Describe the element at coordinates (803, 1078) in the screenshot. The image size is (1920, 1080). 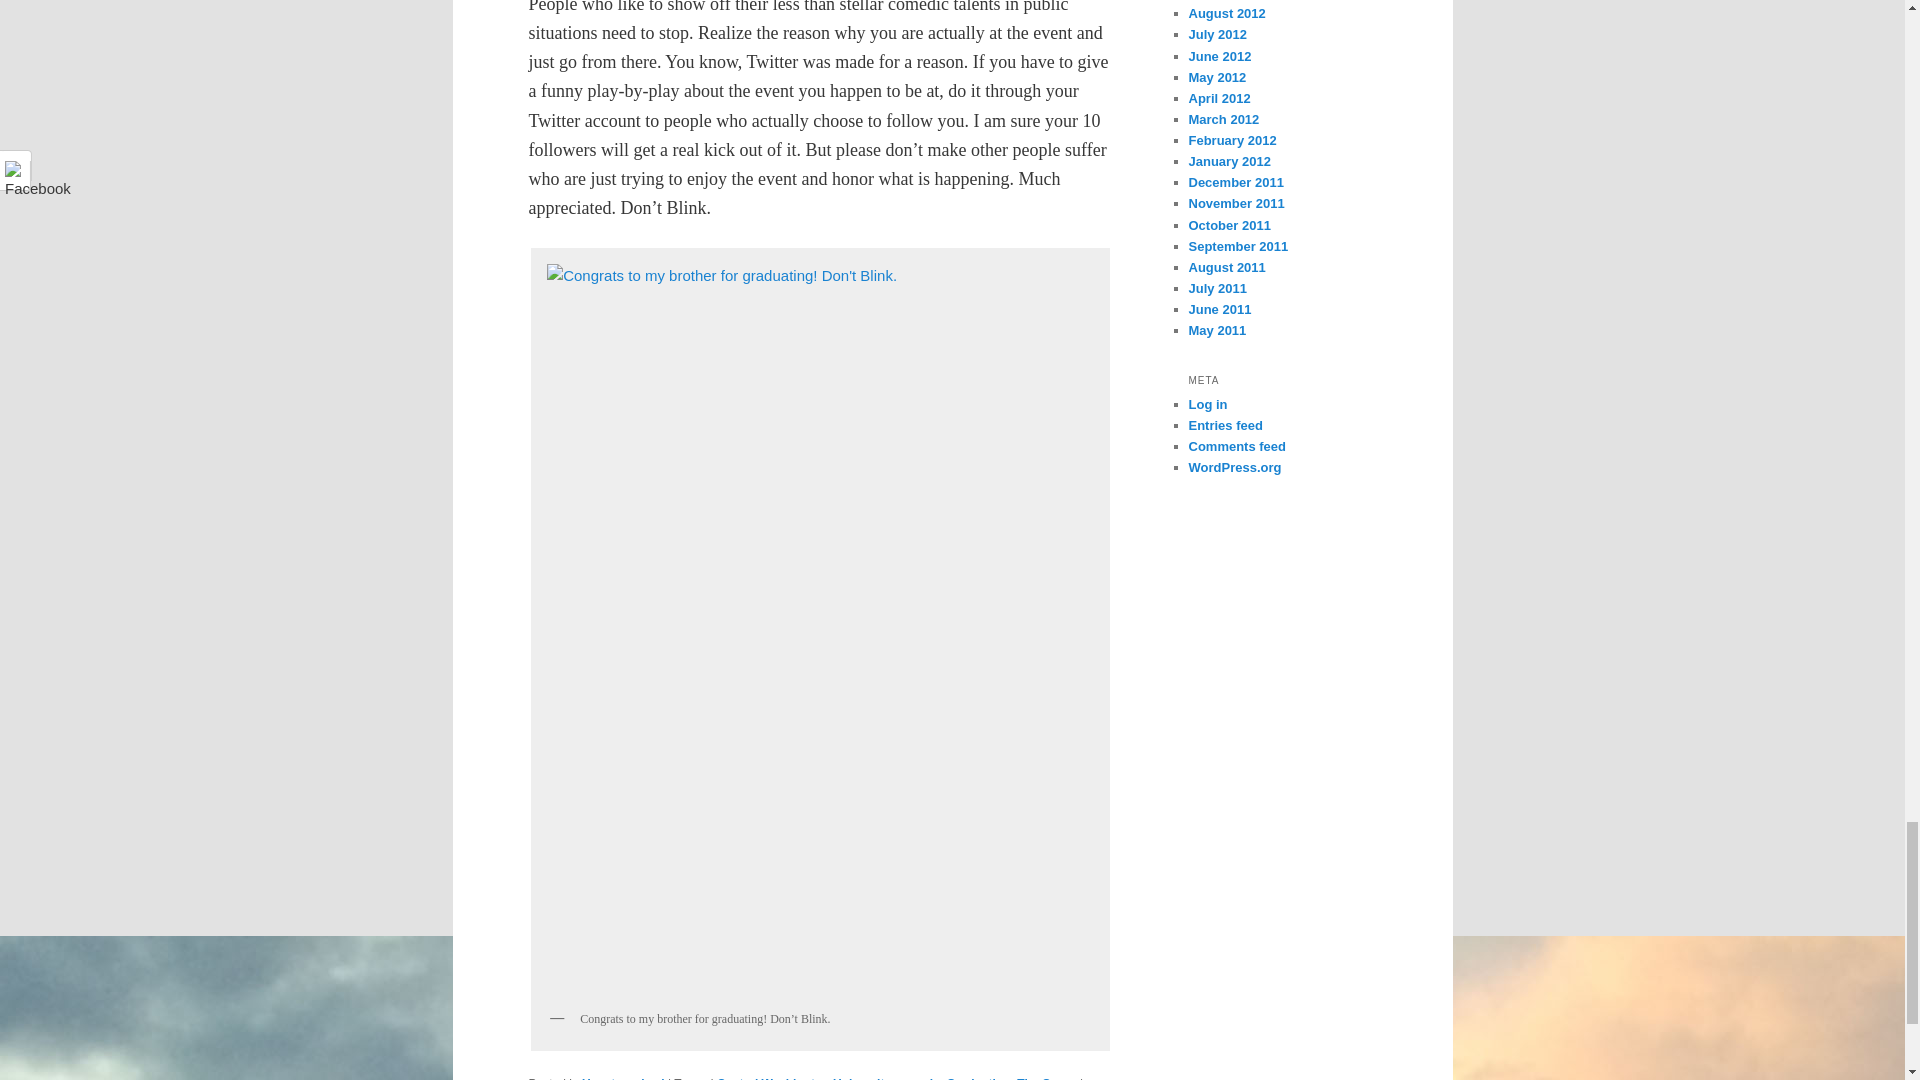
I see `Central Washington University` at that location.